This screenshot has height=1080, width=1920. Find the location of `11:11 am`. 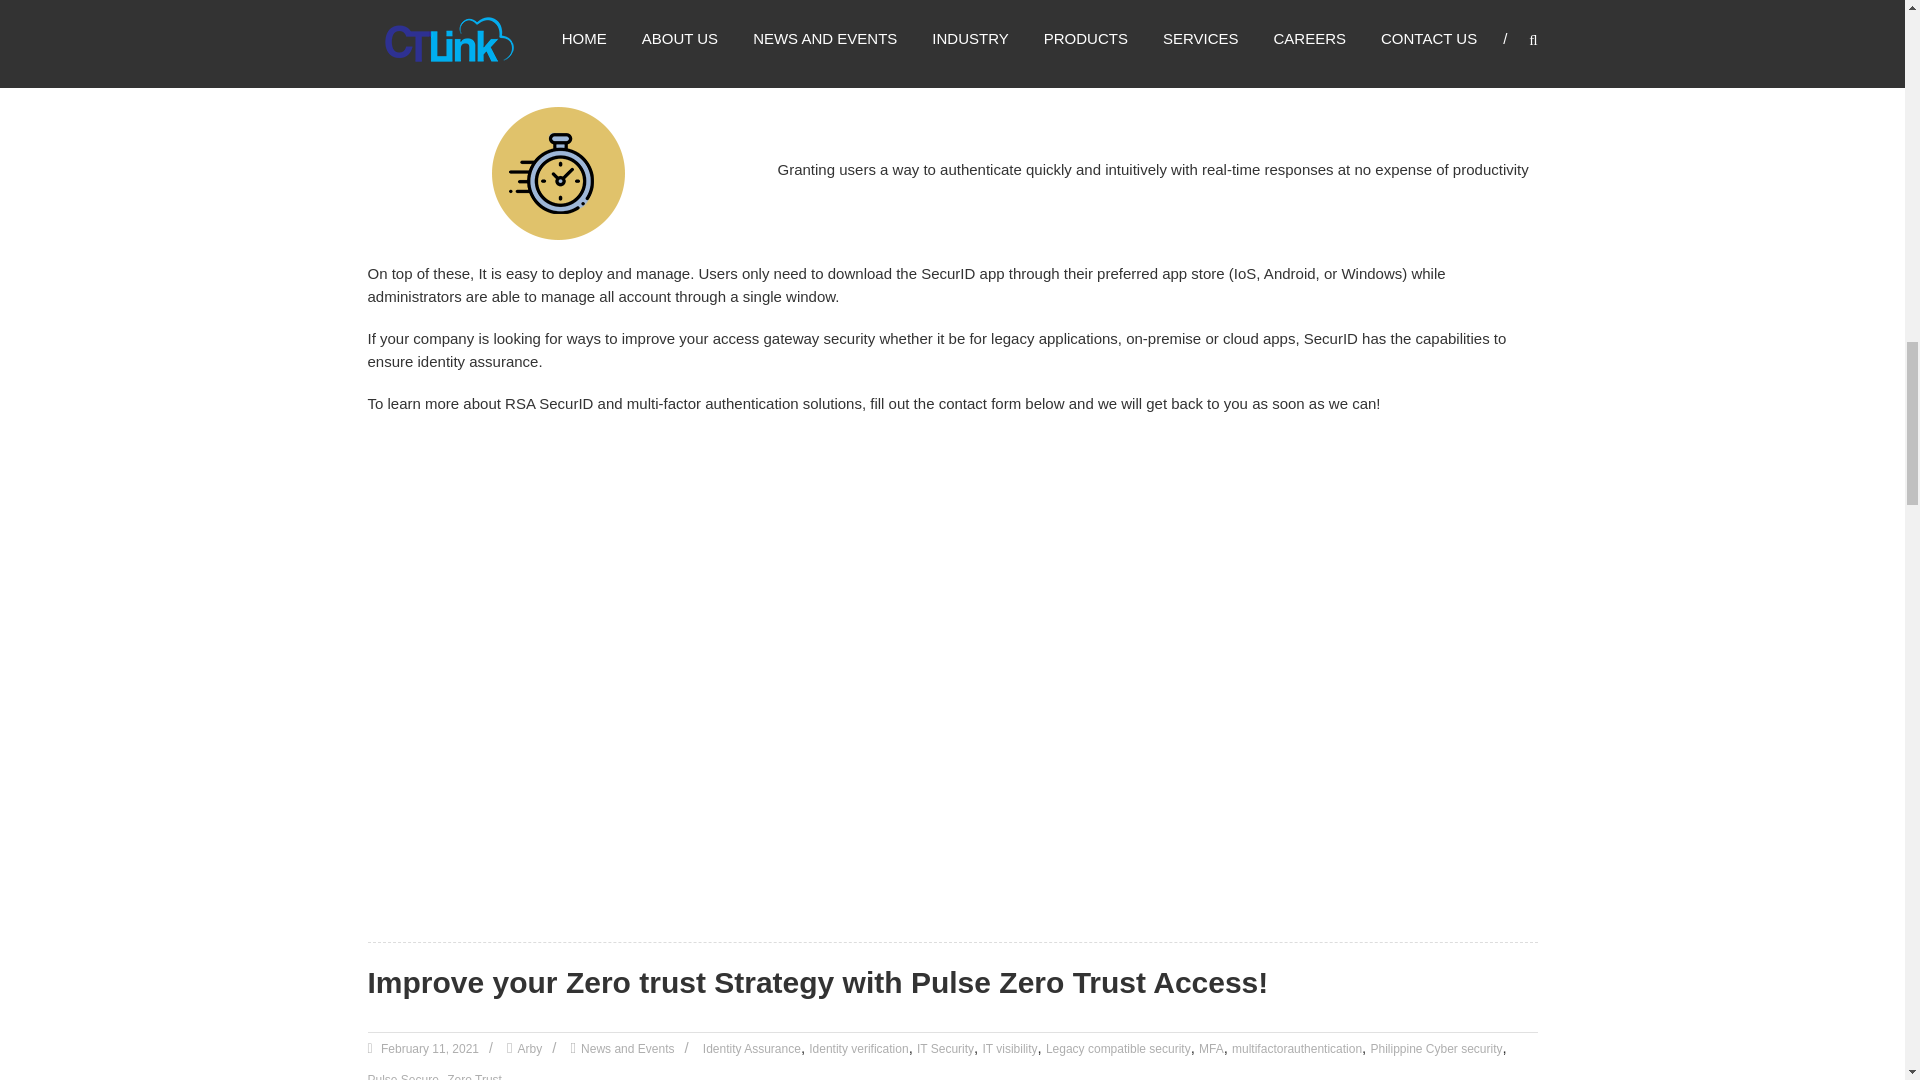

11:11 am is located at coordinates (428, 1049).